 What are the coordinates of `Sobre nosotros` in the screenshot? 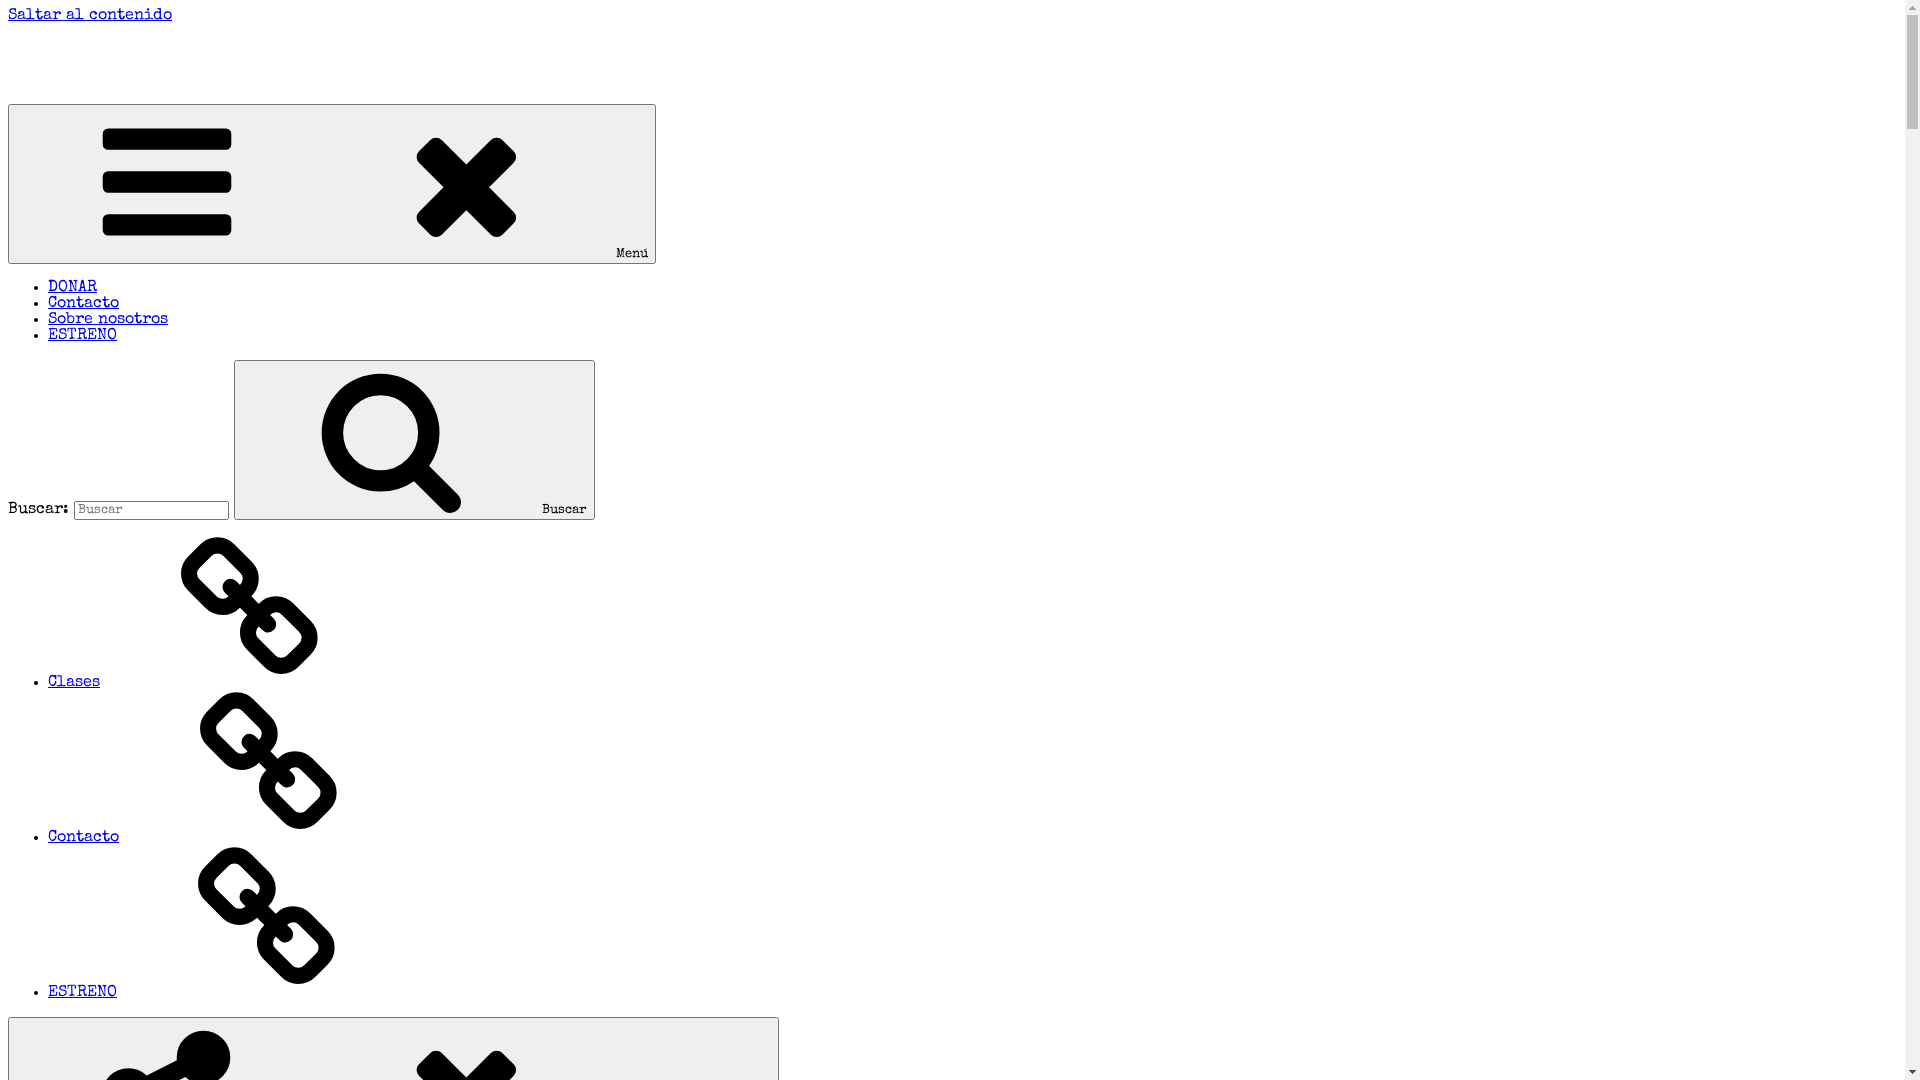 It's located at (108, 320).